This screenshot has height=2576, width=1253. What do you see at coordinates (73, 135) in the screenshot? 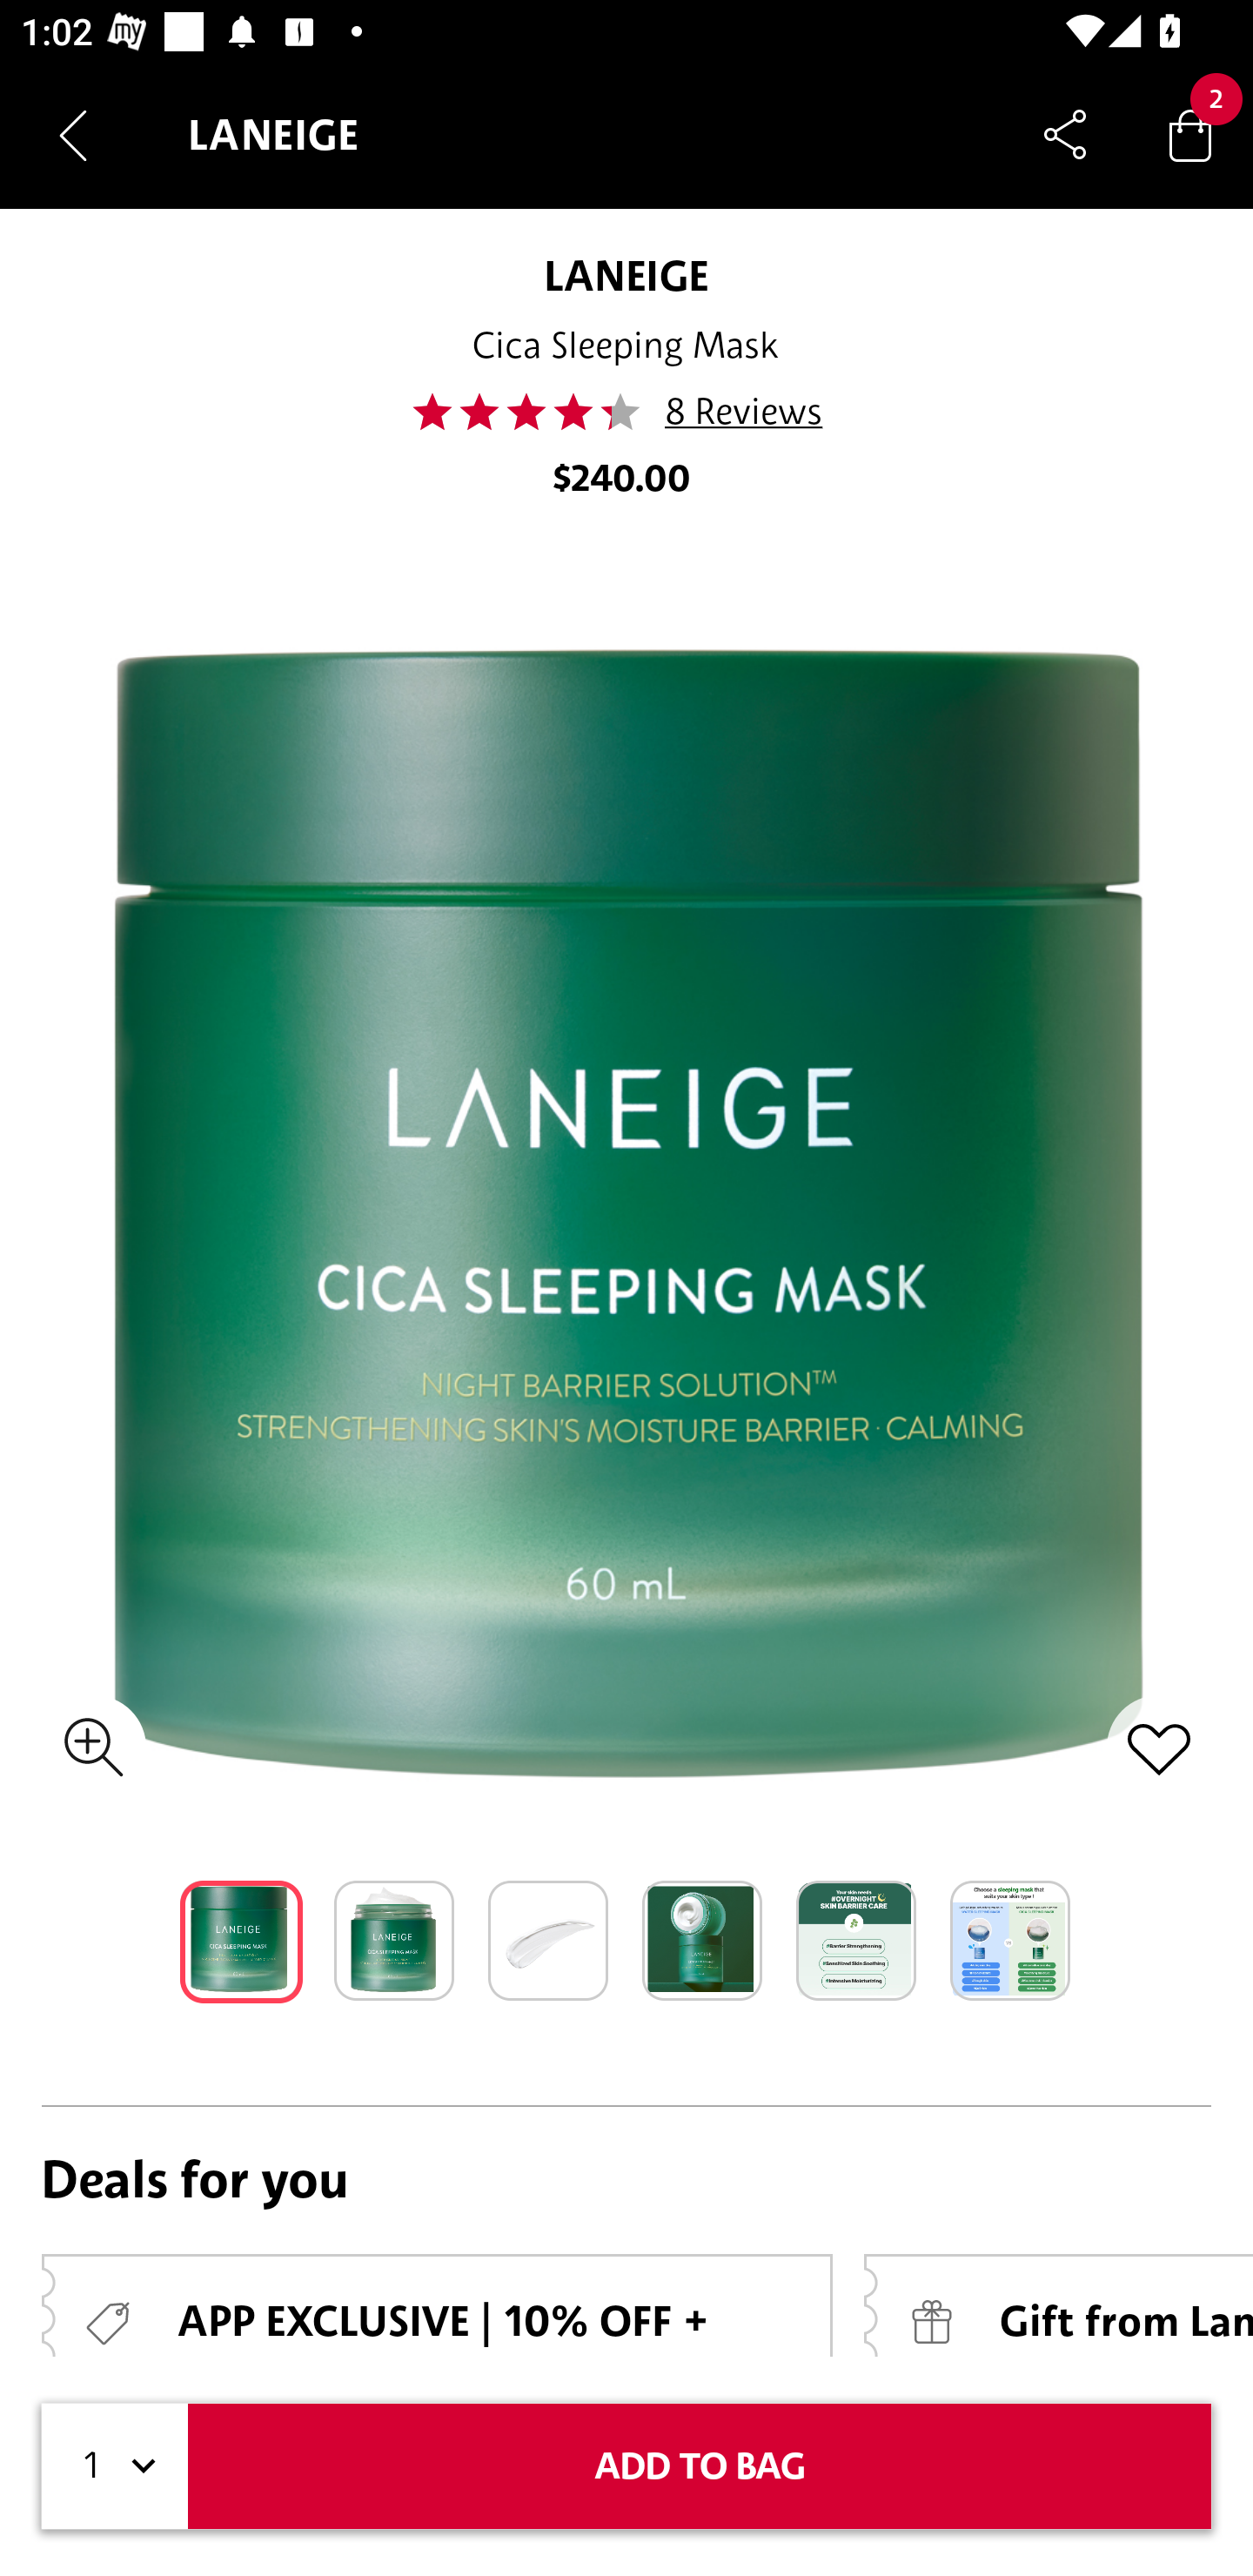
I see `Navigate up` at bounding box center [73, 135].